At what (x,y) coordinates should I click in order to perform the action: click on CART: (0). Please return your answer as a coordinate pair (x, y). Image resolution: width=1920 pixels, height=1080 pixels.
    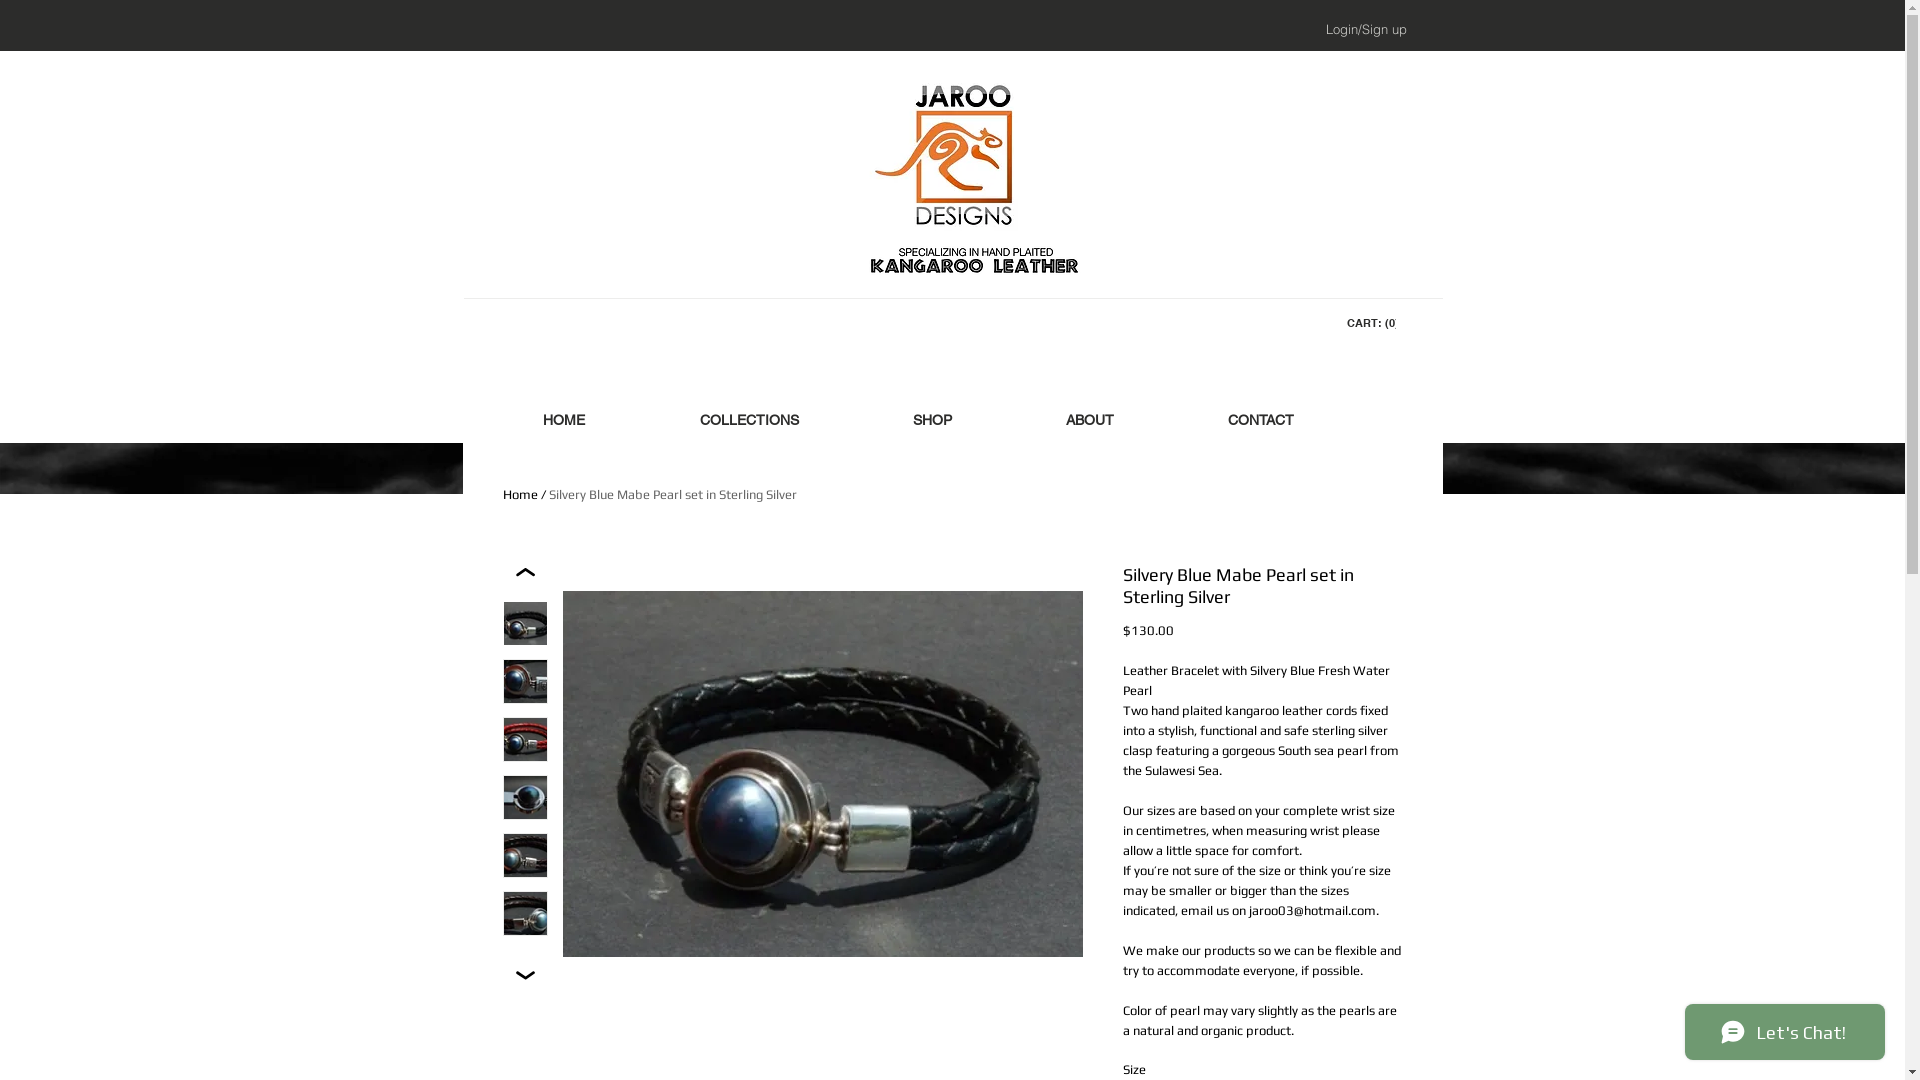
    Looking at the image, I should click on (1370, 324).